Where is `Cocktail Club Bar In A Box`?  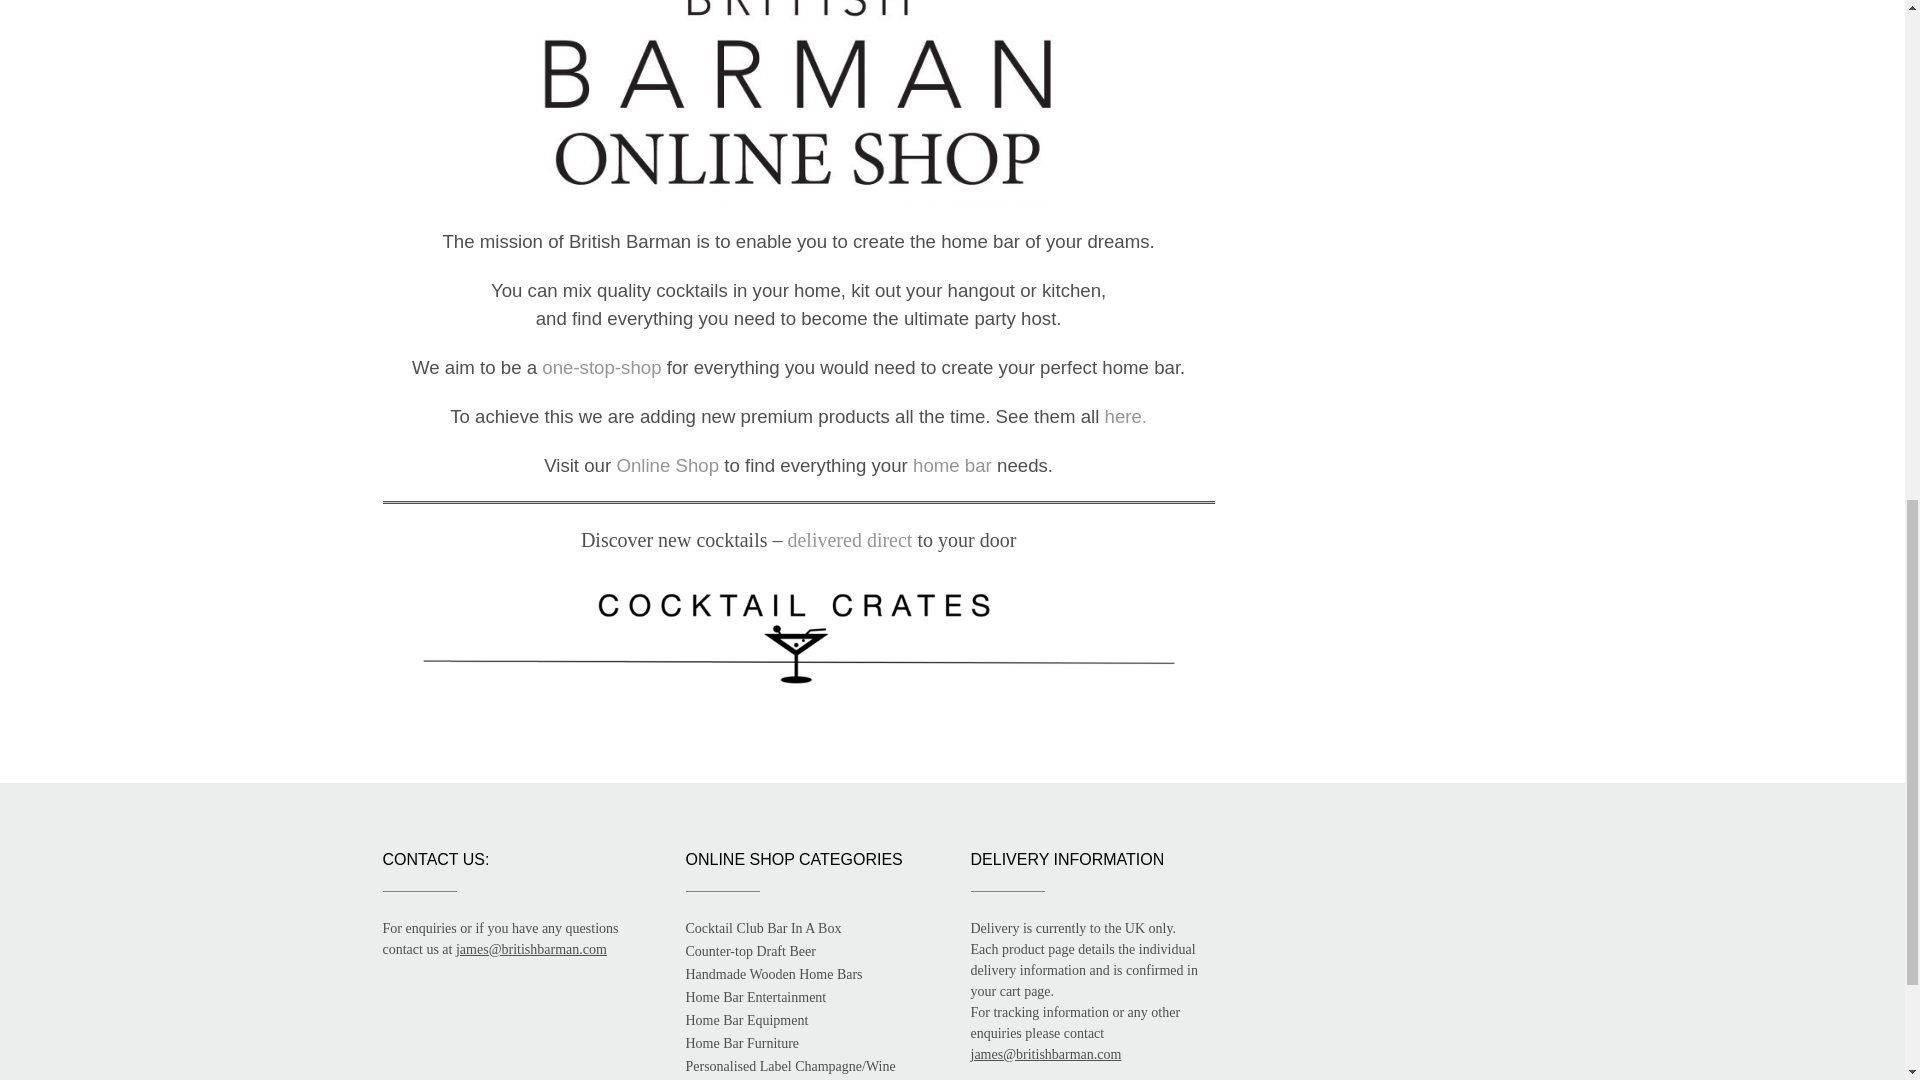 Cocktail Club Bar In A Box is located at coordinates (764, 928).